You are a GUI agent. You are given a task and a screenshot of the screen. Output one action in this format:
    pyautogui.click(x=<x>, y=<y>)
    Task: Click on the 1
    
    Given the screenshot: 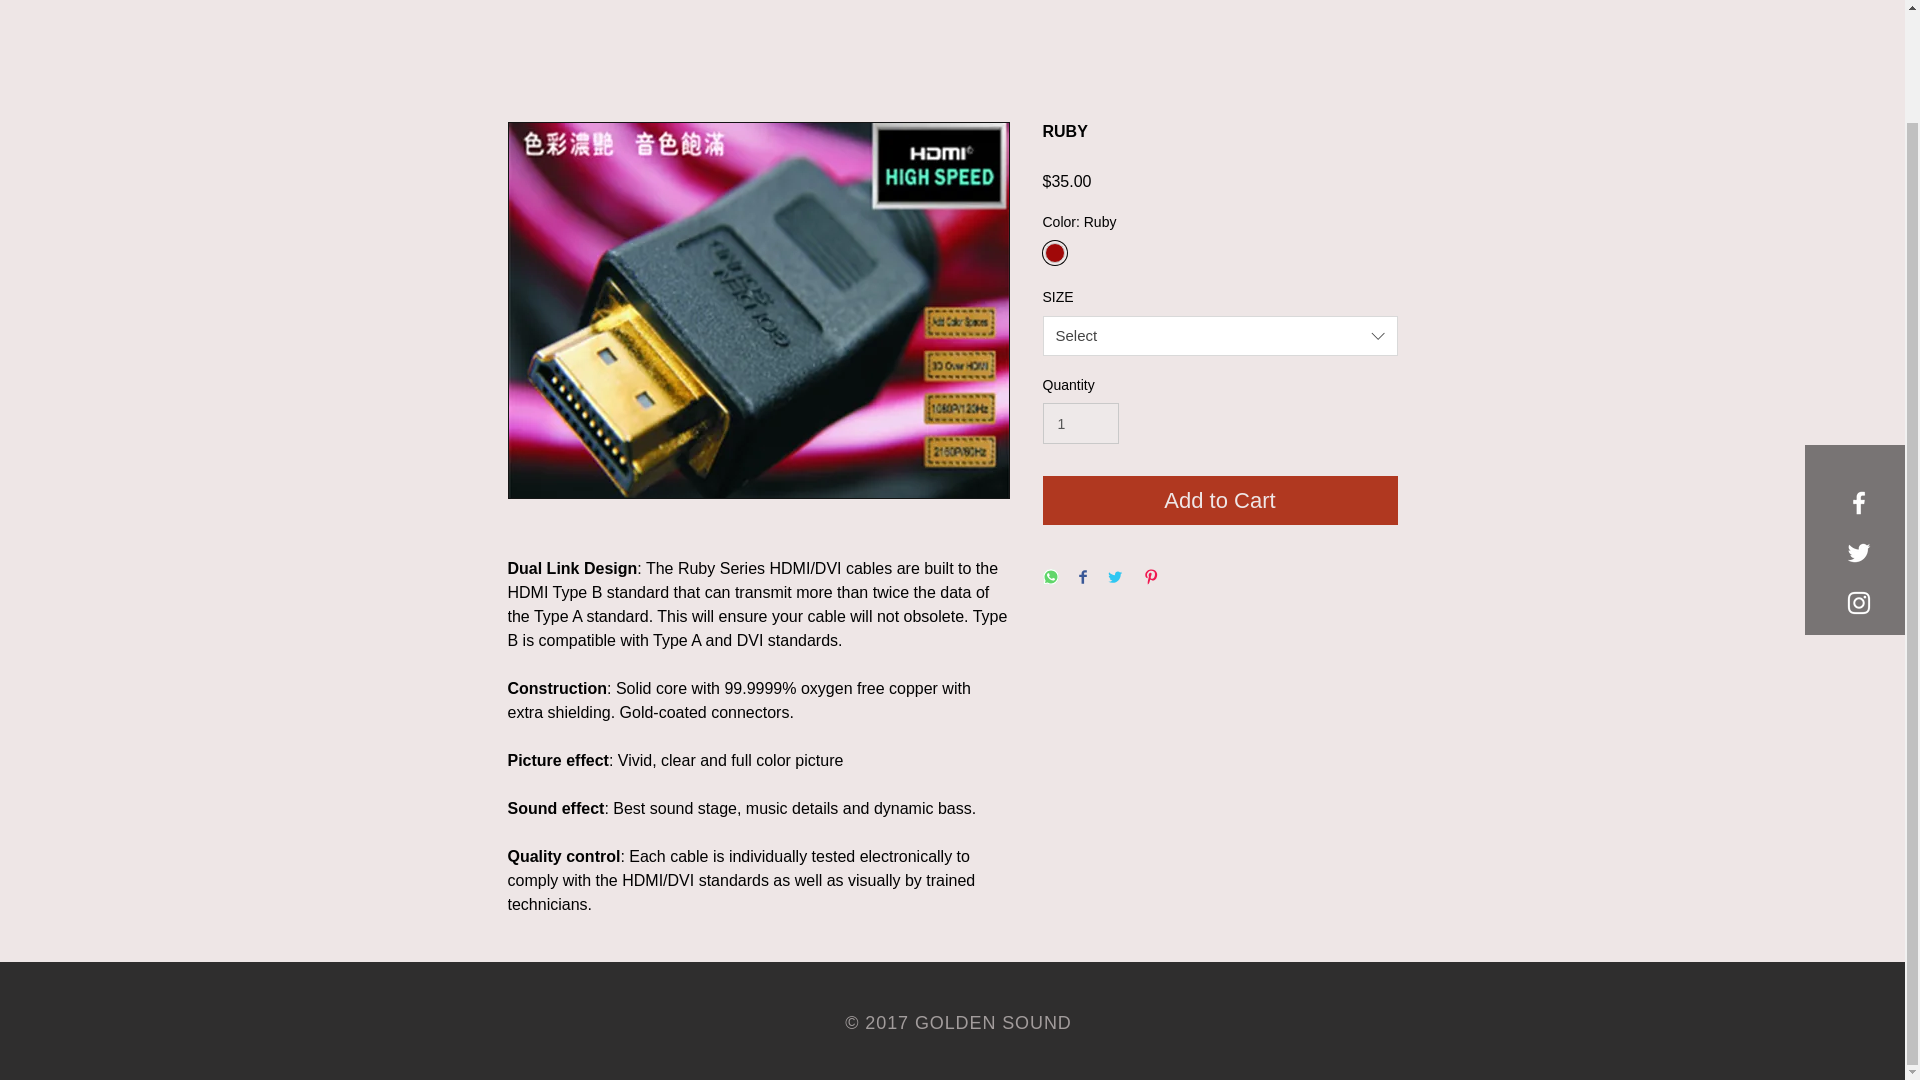 What is the action you would take?
    pyautogui.click(x=1080, y=422)
    